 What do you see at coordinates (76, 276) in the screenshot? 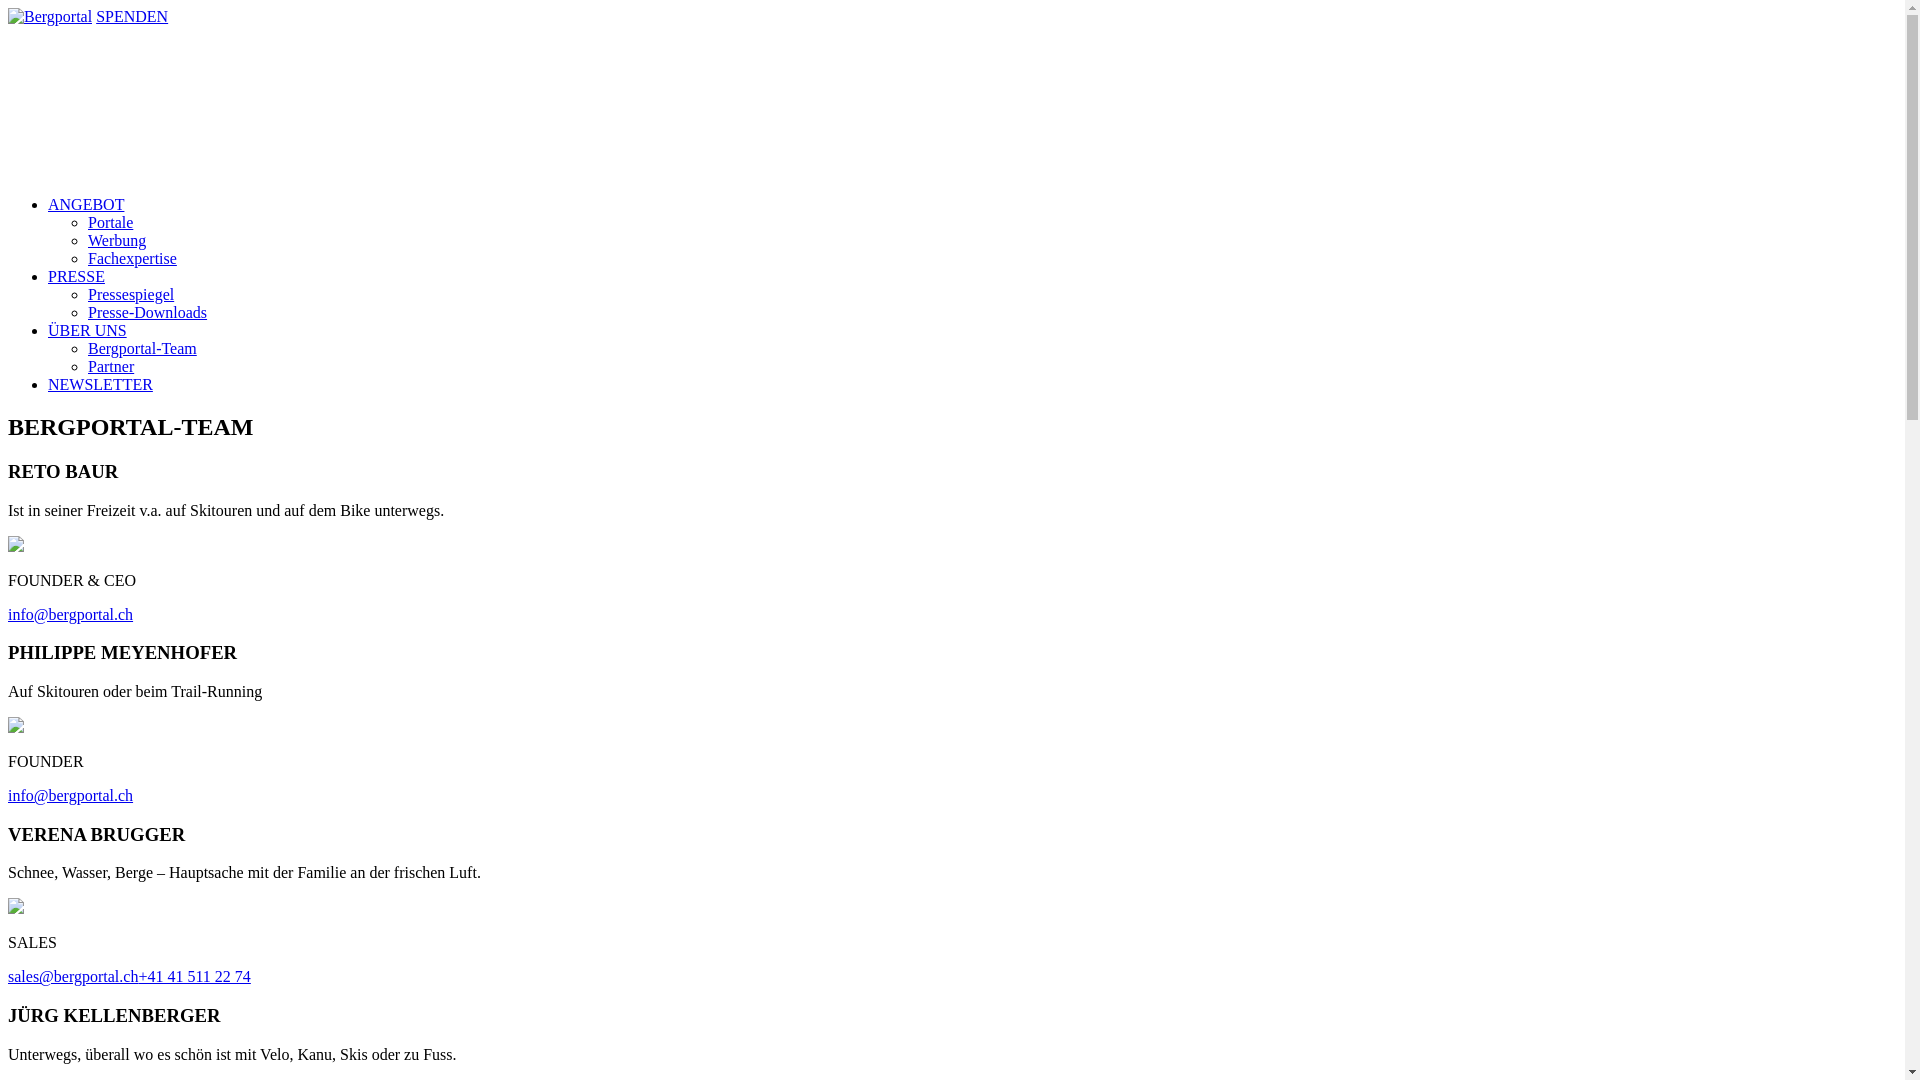
I see `PRESSE` at bounding box center [76, 276].